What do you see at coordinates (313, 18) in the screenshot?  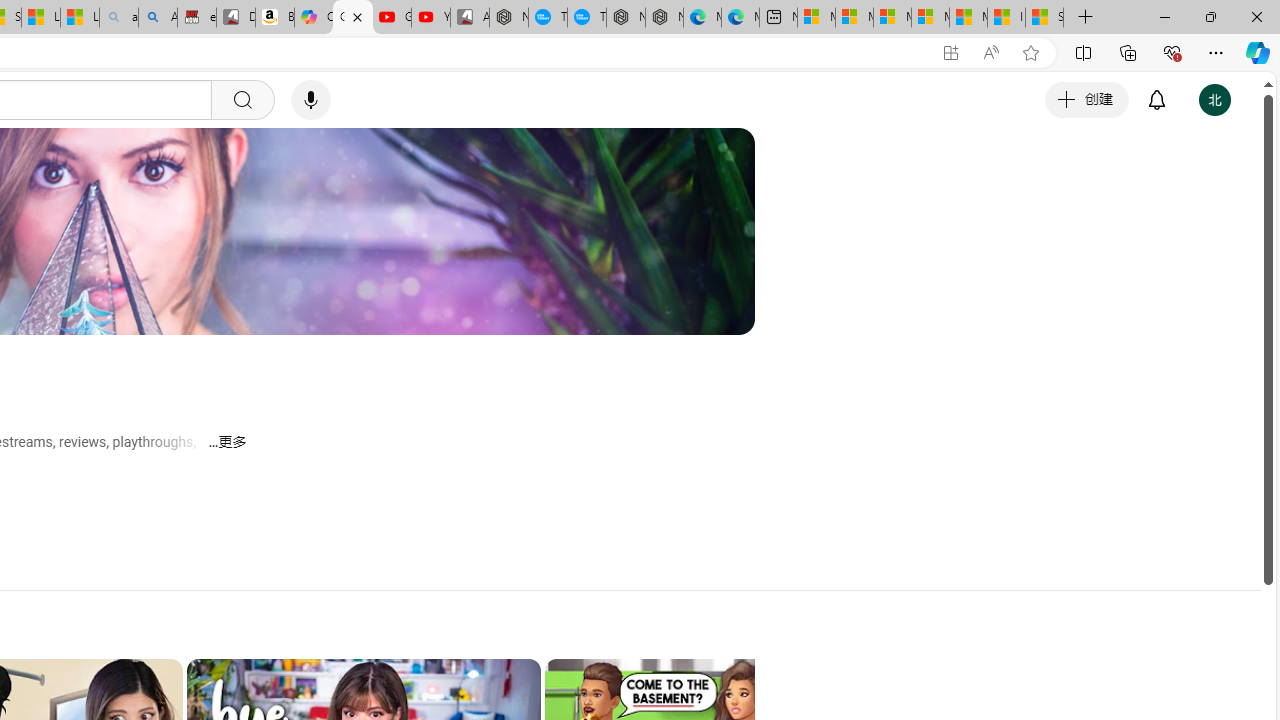 I see `Copilot` at bounding box center [313, 18].